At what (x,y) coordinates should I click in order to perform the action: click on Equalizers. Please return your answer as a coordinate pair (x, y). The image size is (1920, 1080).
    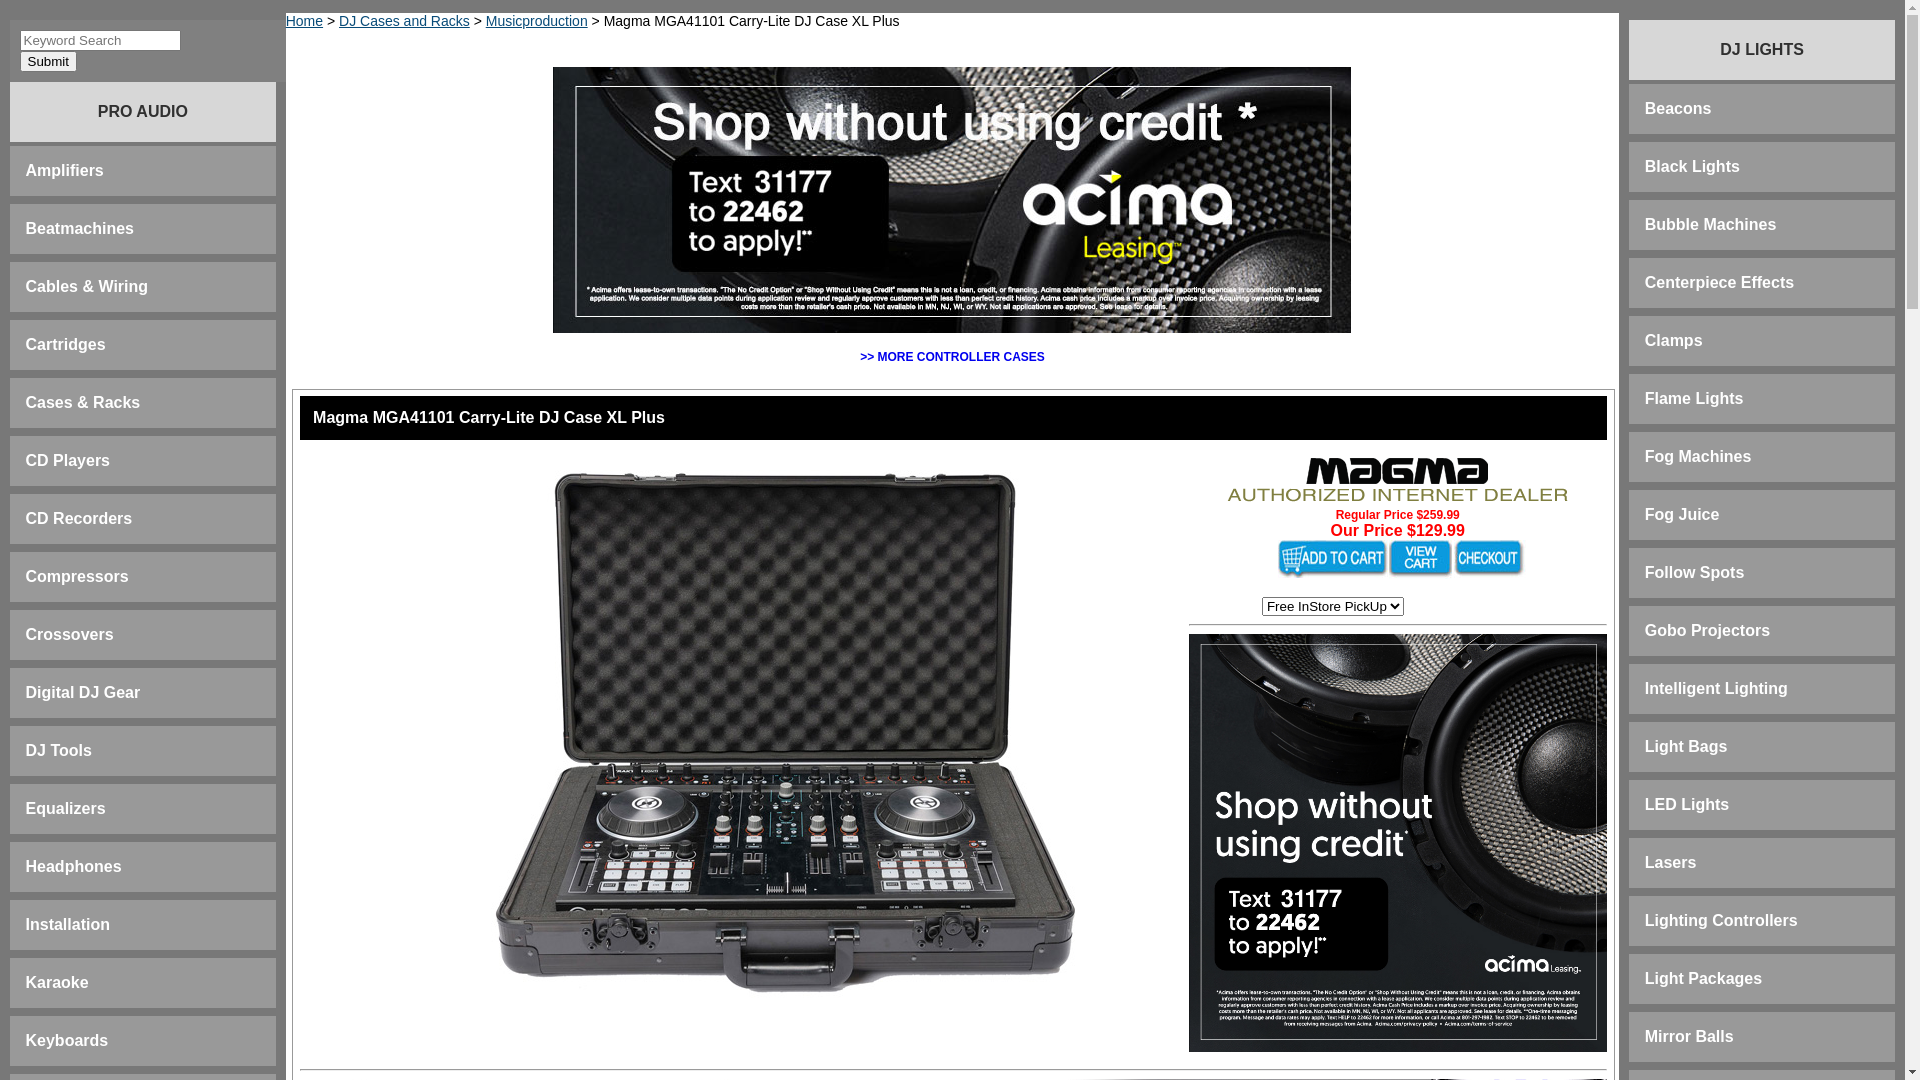
    Looking at the image, I should click on (66, 808).